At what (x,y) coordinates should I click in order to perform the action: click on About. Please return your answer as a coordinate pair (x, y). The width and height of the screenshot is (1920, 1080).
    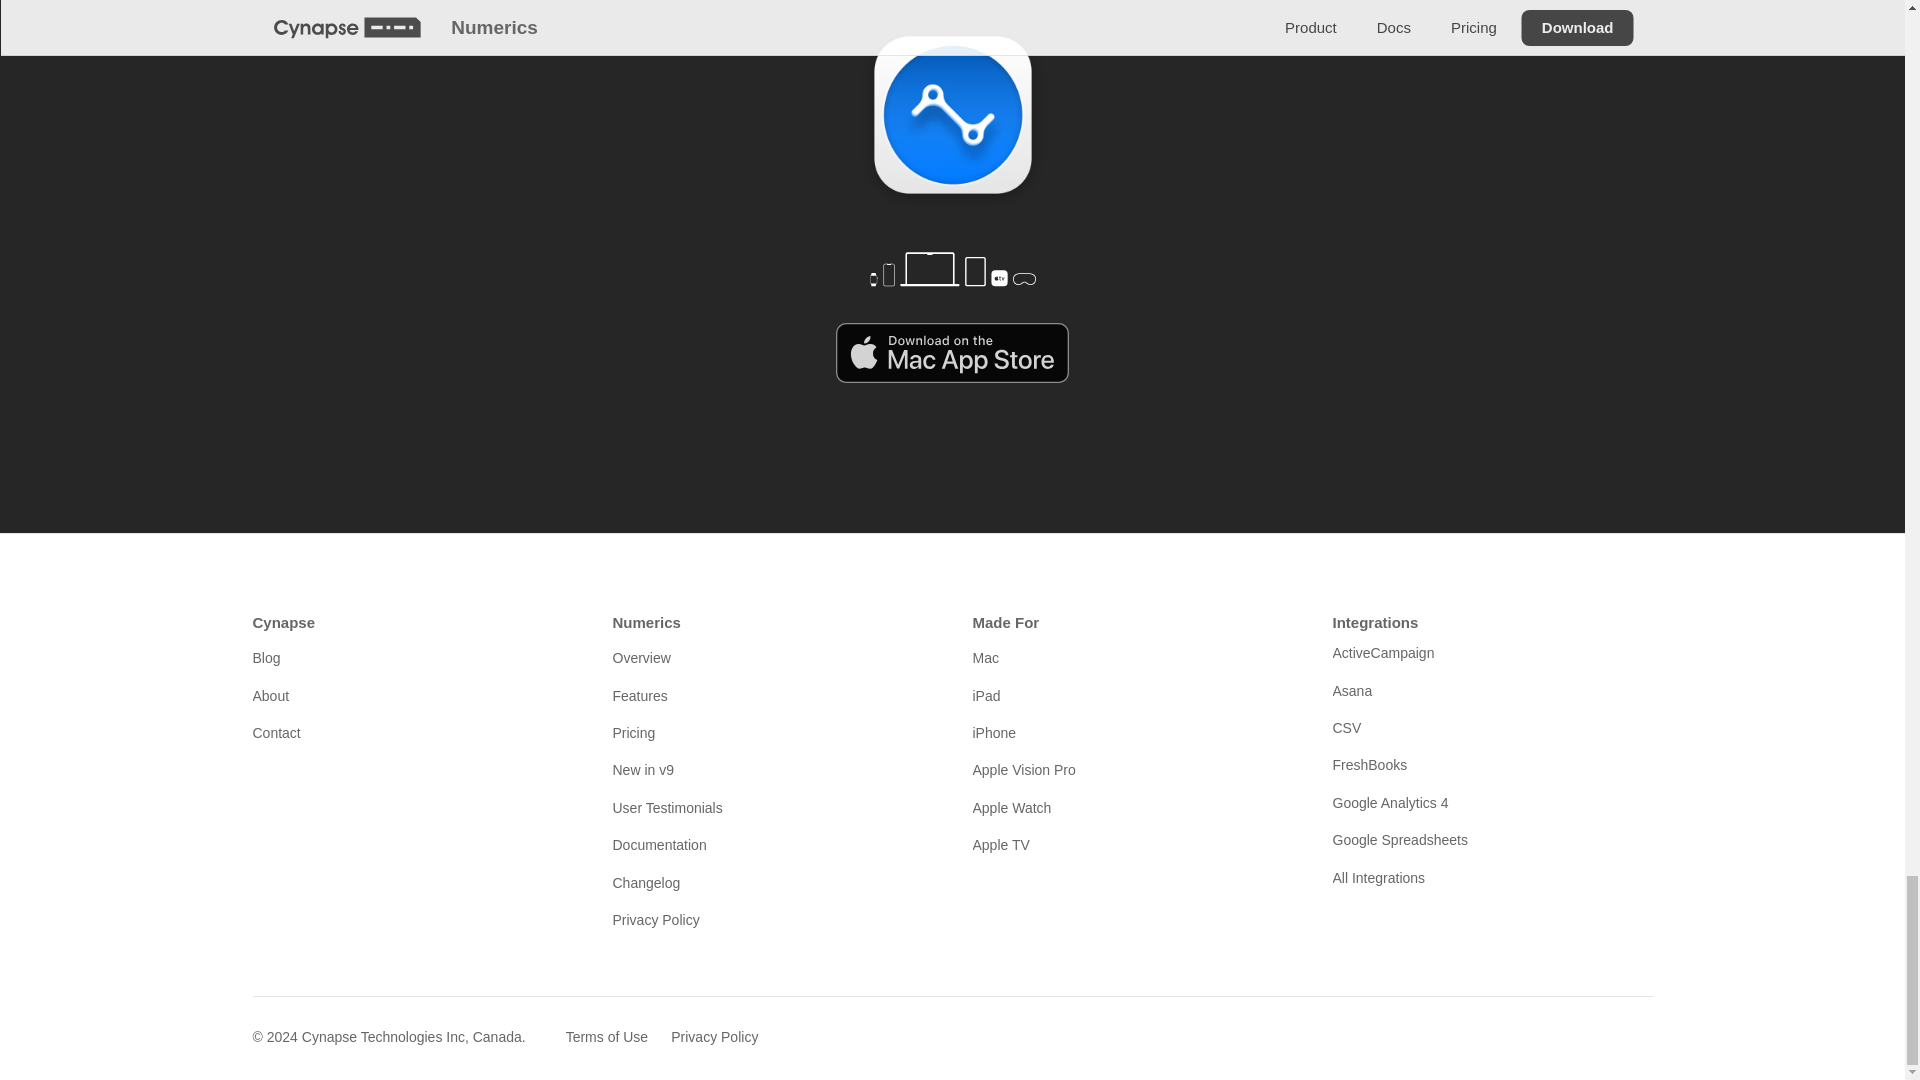
    Looking at the image, I should click on (412, 696).